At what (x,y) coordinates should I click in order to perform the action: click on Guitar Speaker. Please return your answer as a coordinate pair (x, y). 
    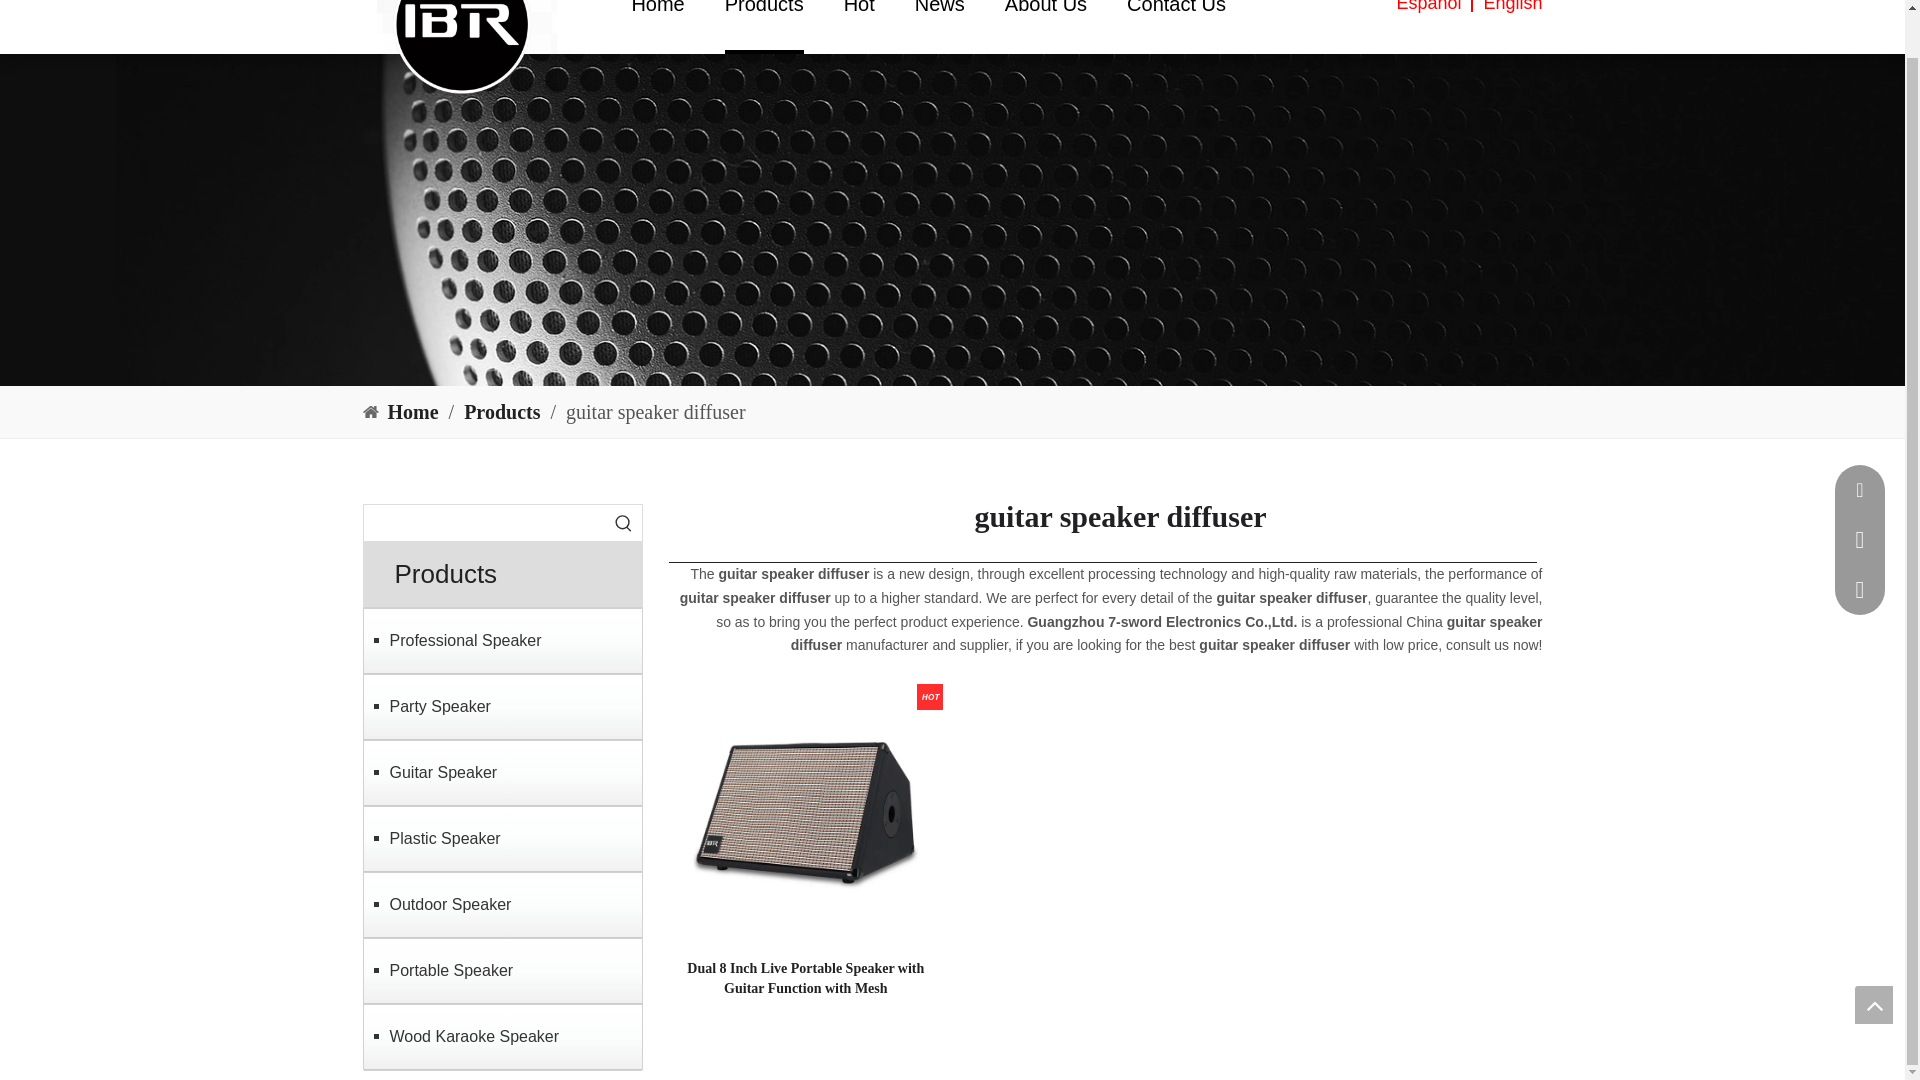
    Looking at the image, I should click on (502, 772).